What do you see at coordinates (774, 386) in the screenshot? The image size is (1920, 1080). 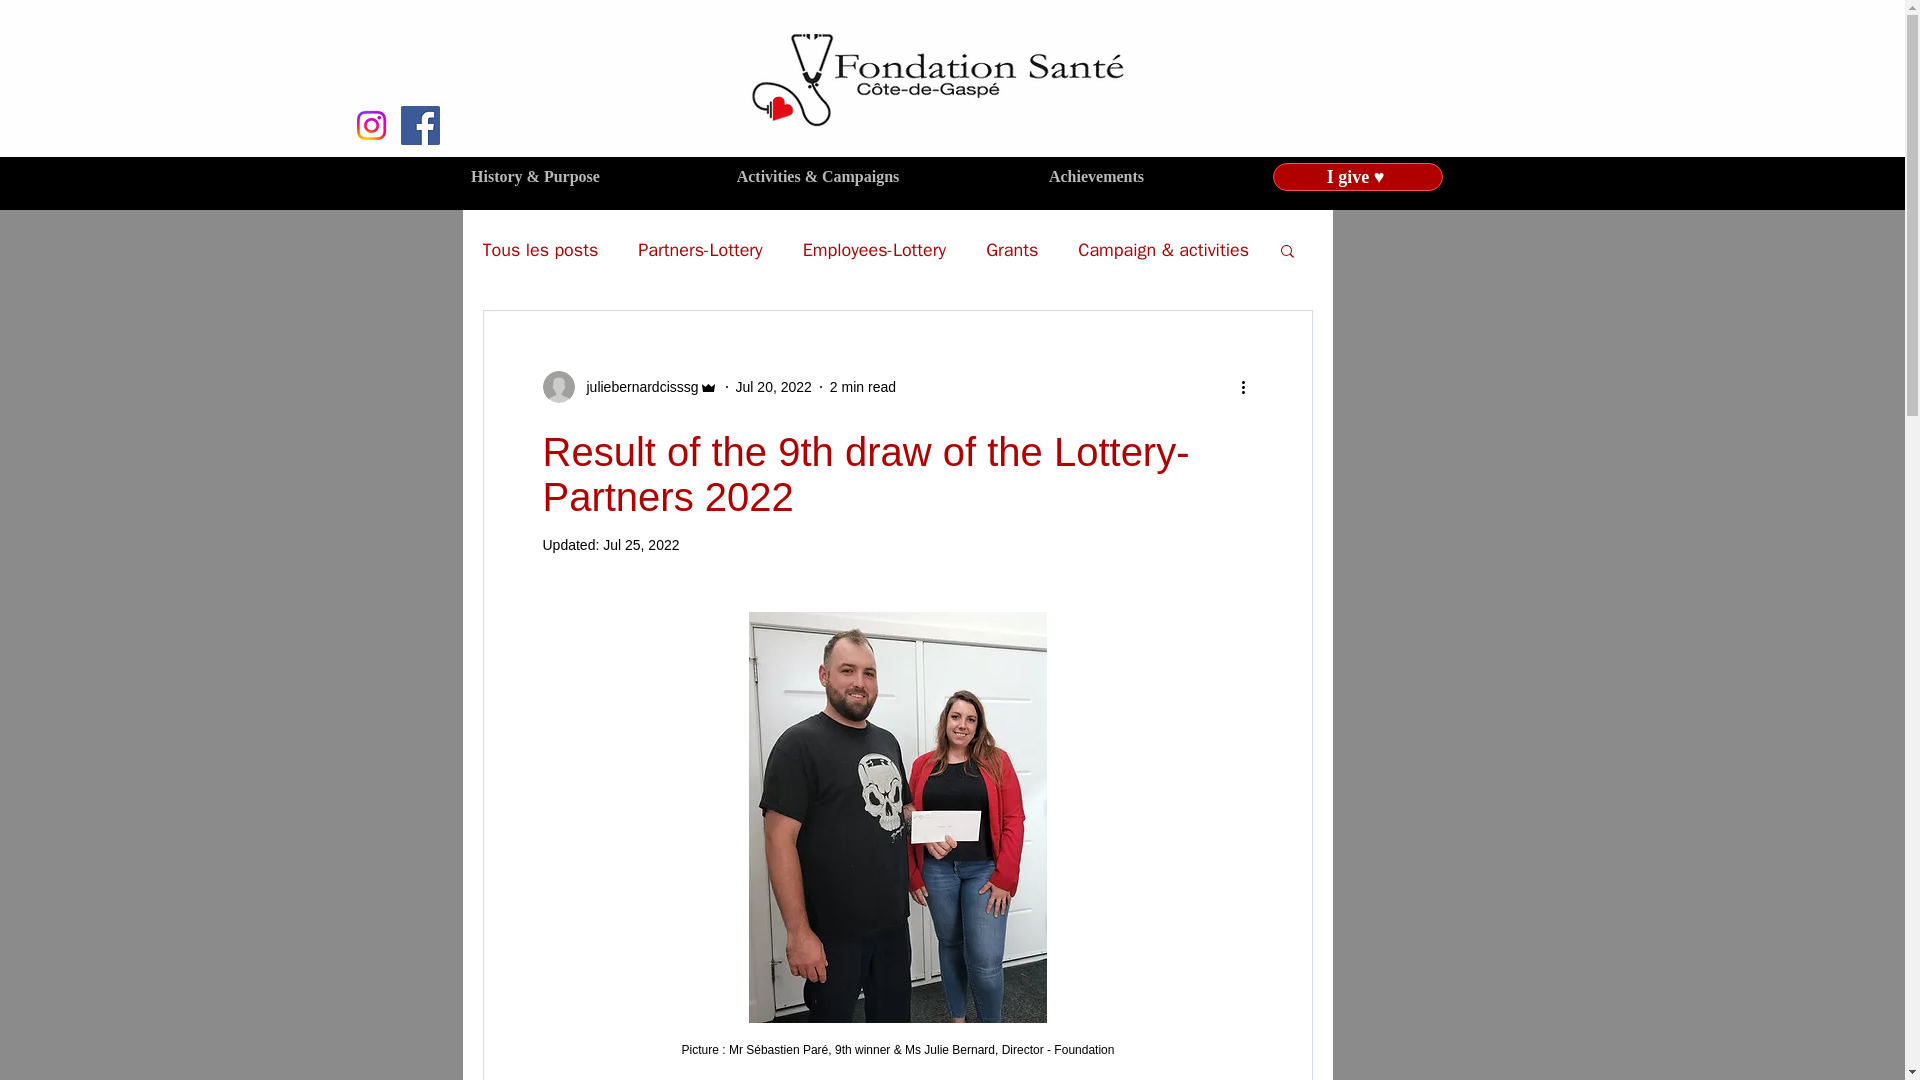 I see `Jul 20, 2022` at bounding box center [774, 386].